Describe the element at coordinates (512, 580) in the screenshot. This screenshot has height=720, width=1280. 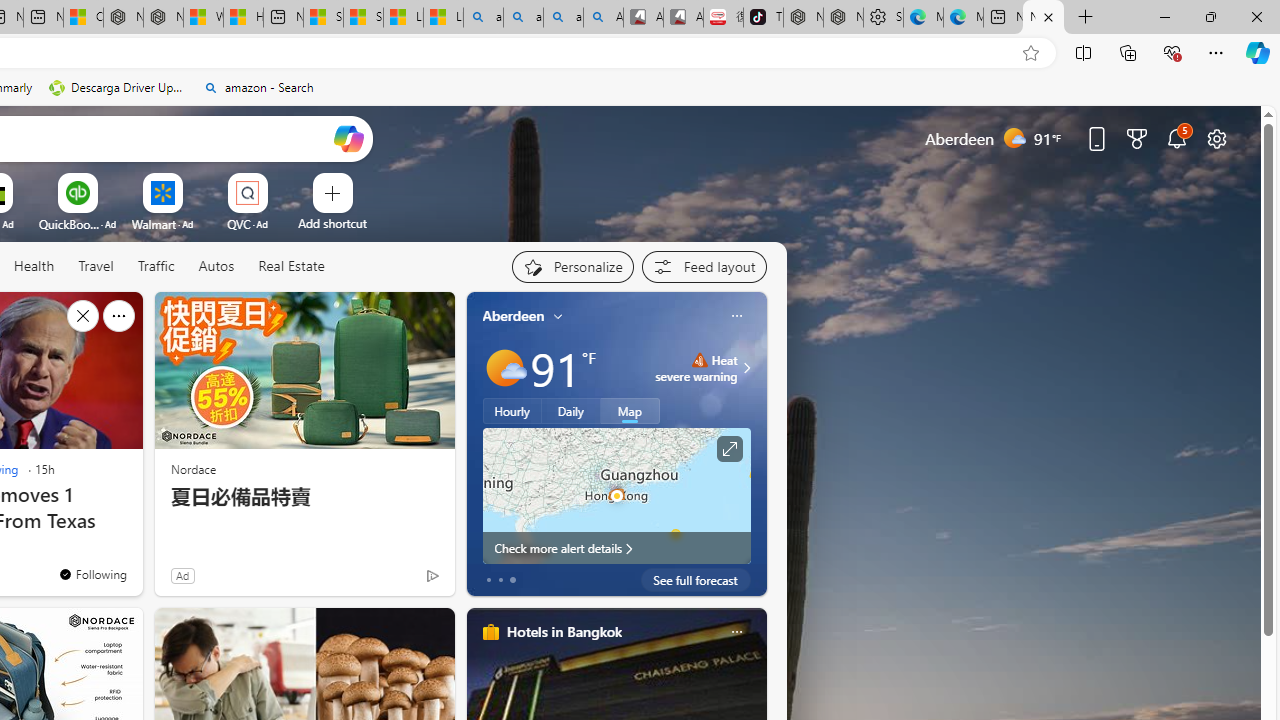
I see `tab-2` at that location.